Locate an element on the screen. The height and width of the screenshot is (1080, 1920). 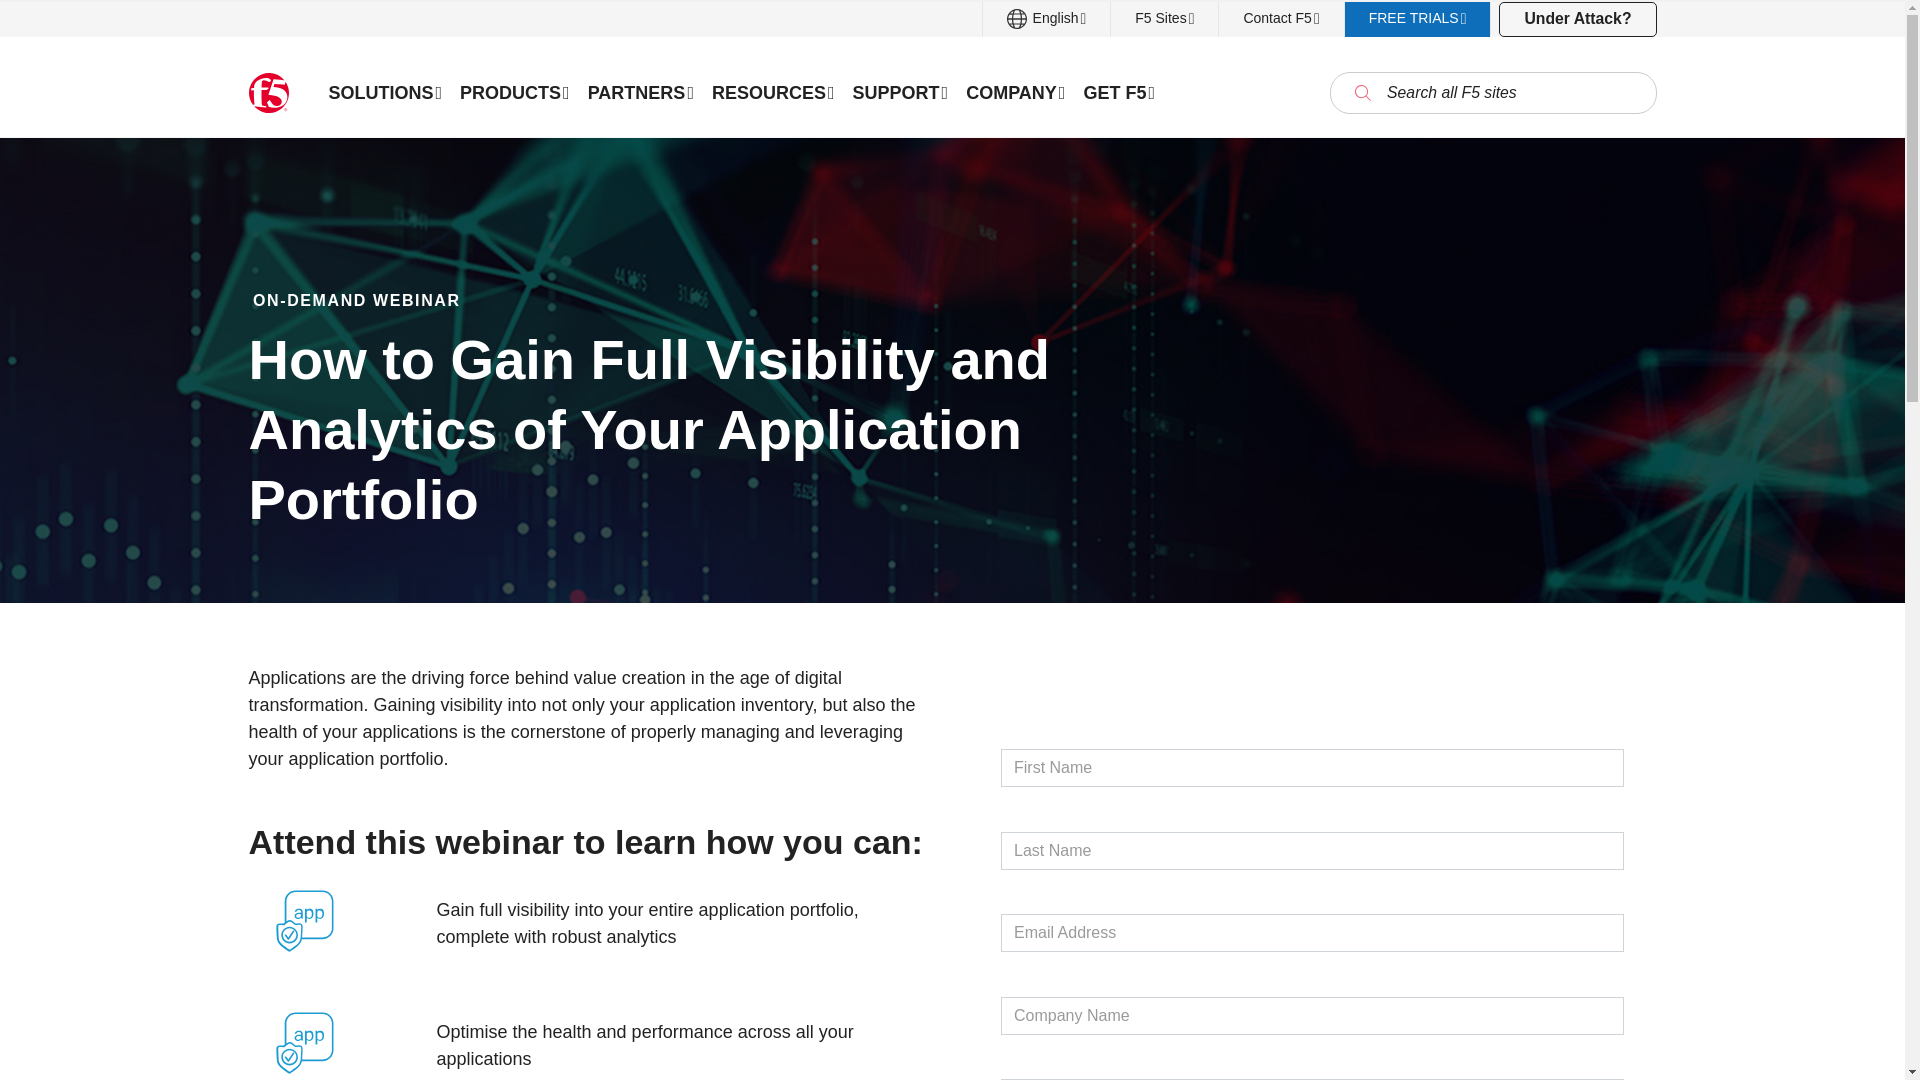
Company Name is located at coordinates (1312, 1014).